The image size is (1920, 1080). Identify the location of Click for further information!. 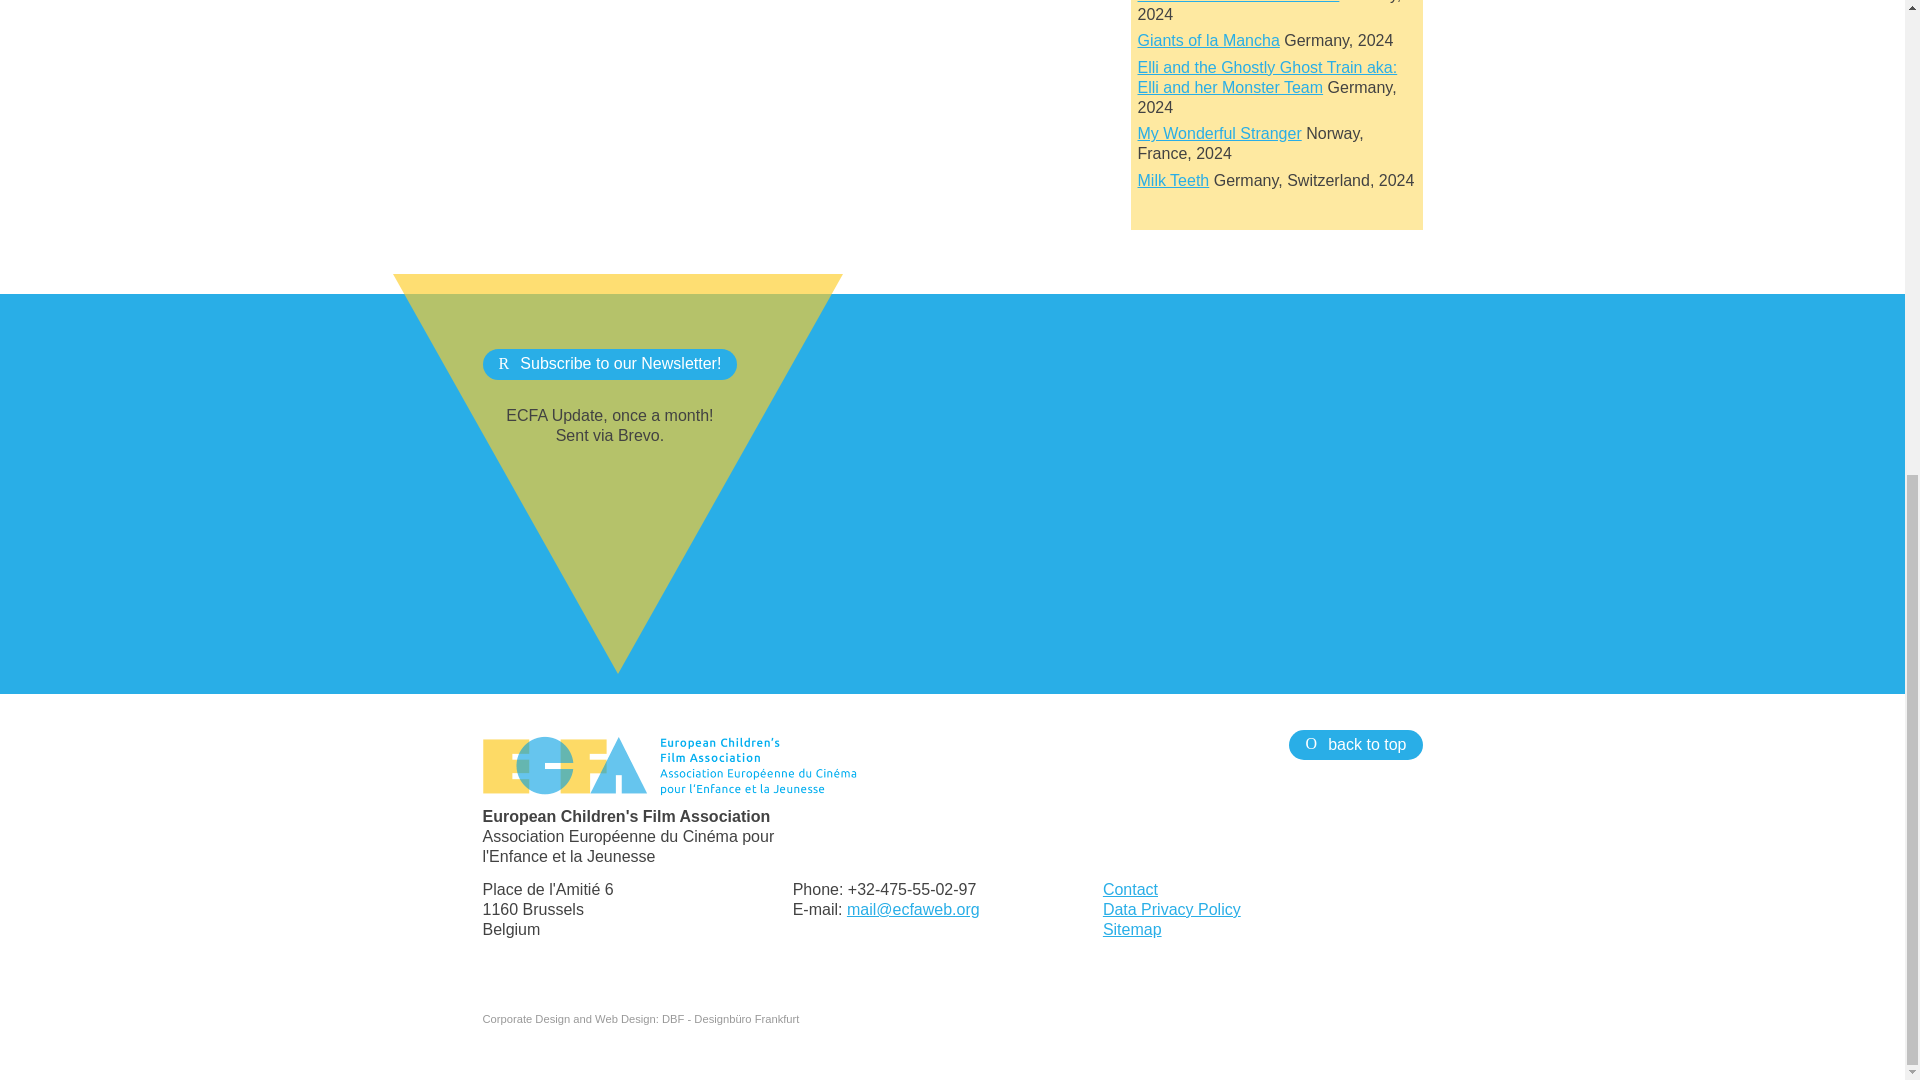
(1239, 2).